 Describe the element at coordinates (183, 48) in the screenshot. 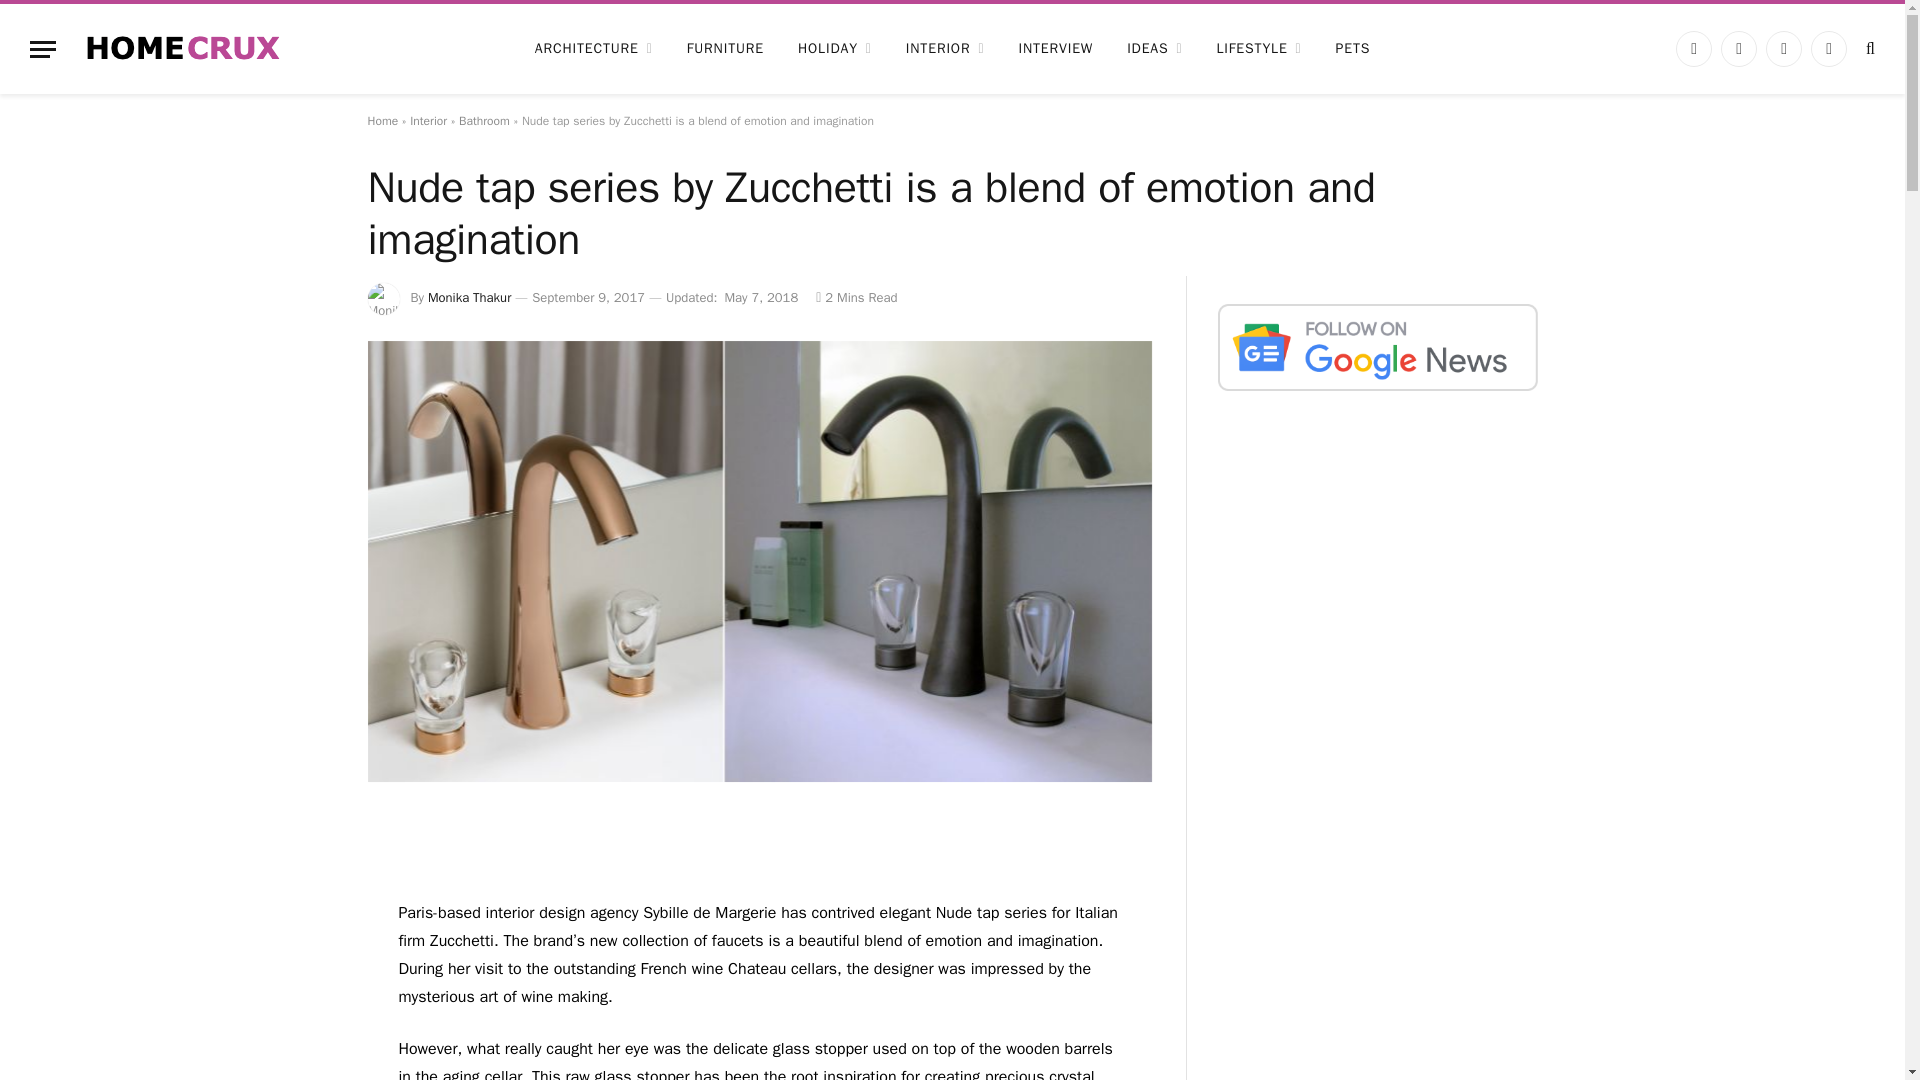

I see `Homecrux` at that location.